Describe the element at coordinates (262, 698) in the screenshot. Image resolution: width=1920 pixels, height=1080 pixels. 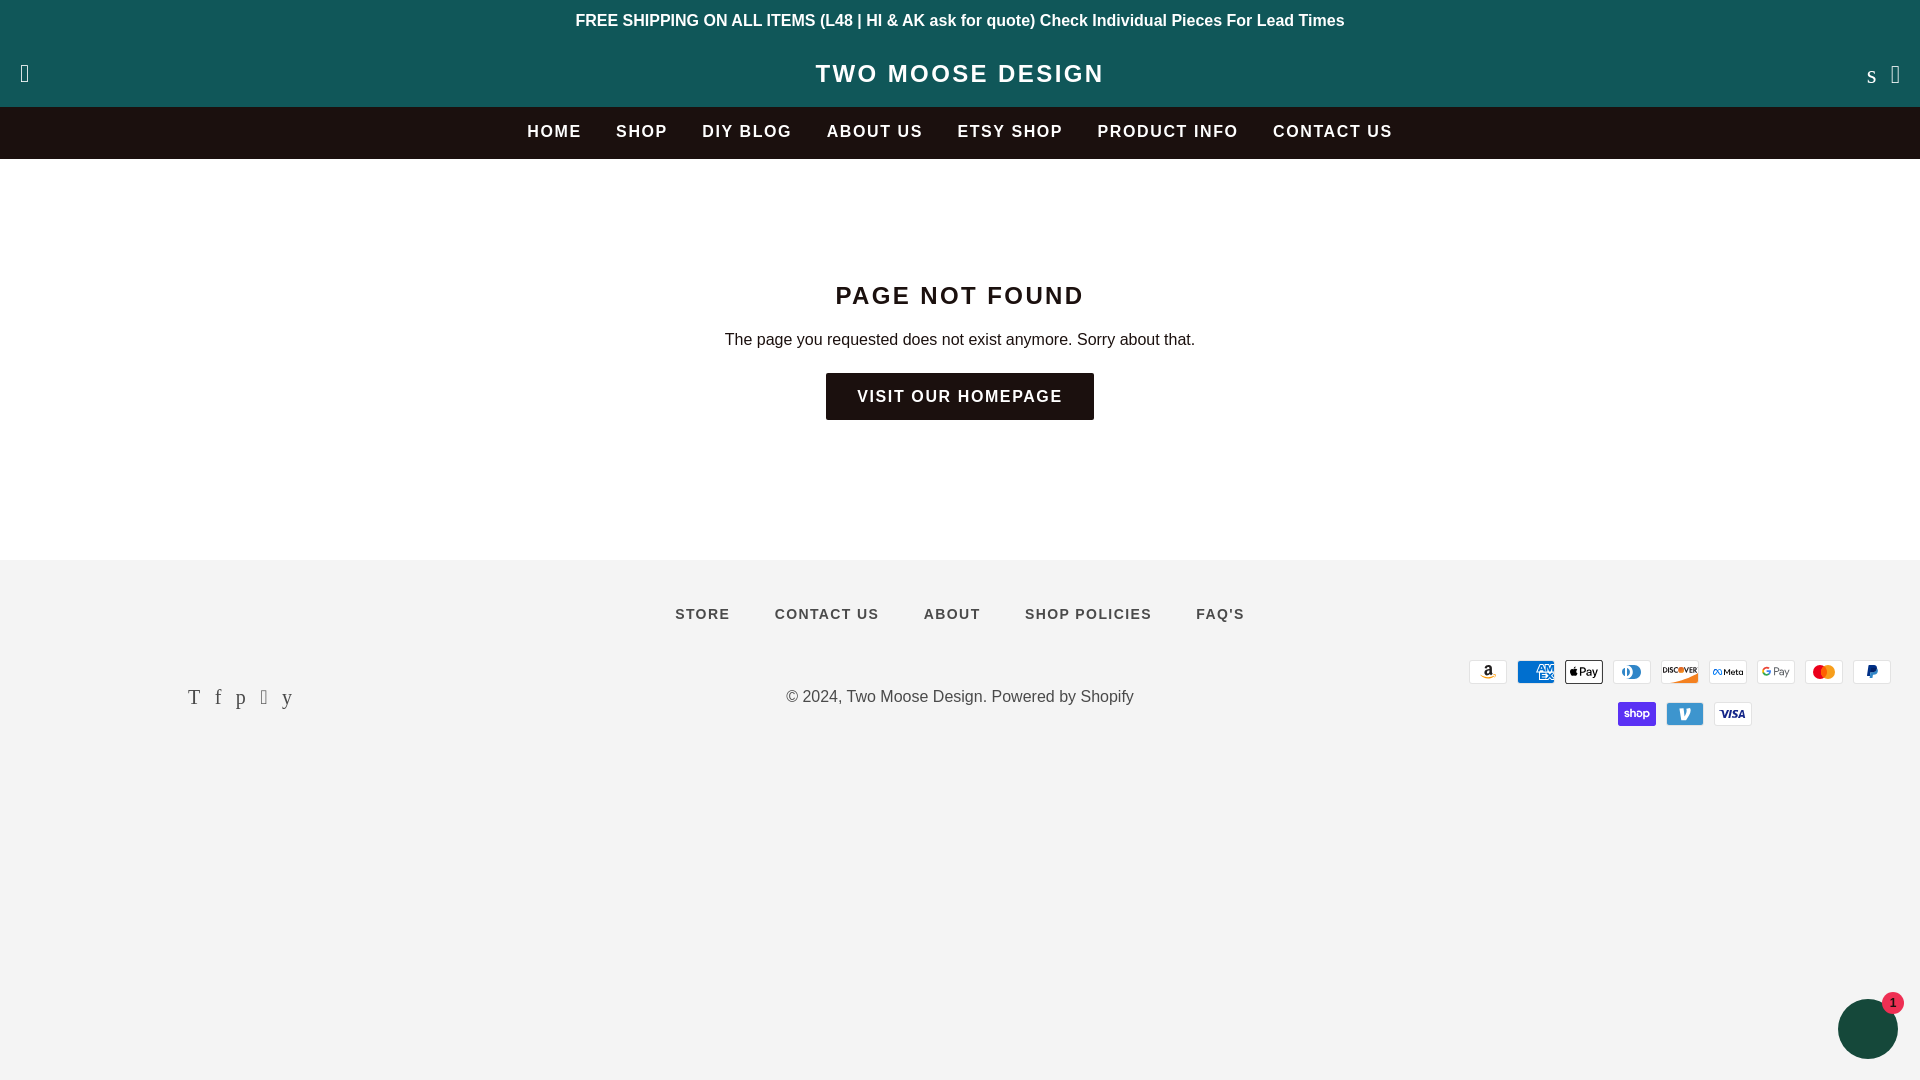
I see `Two Moose Design on Instagram` at that location.